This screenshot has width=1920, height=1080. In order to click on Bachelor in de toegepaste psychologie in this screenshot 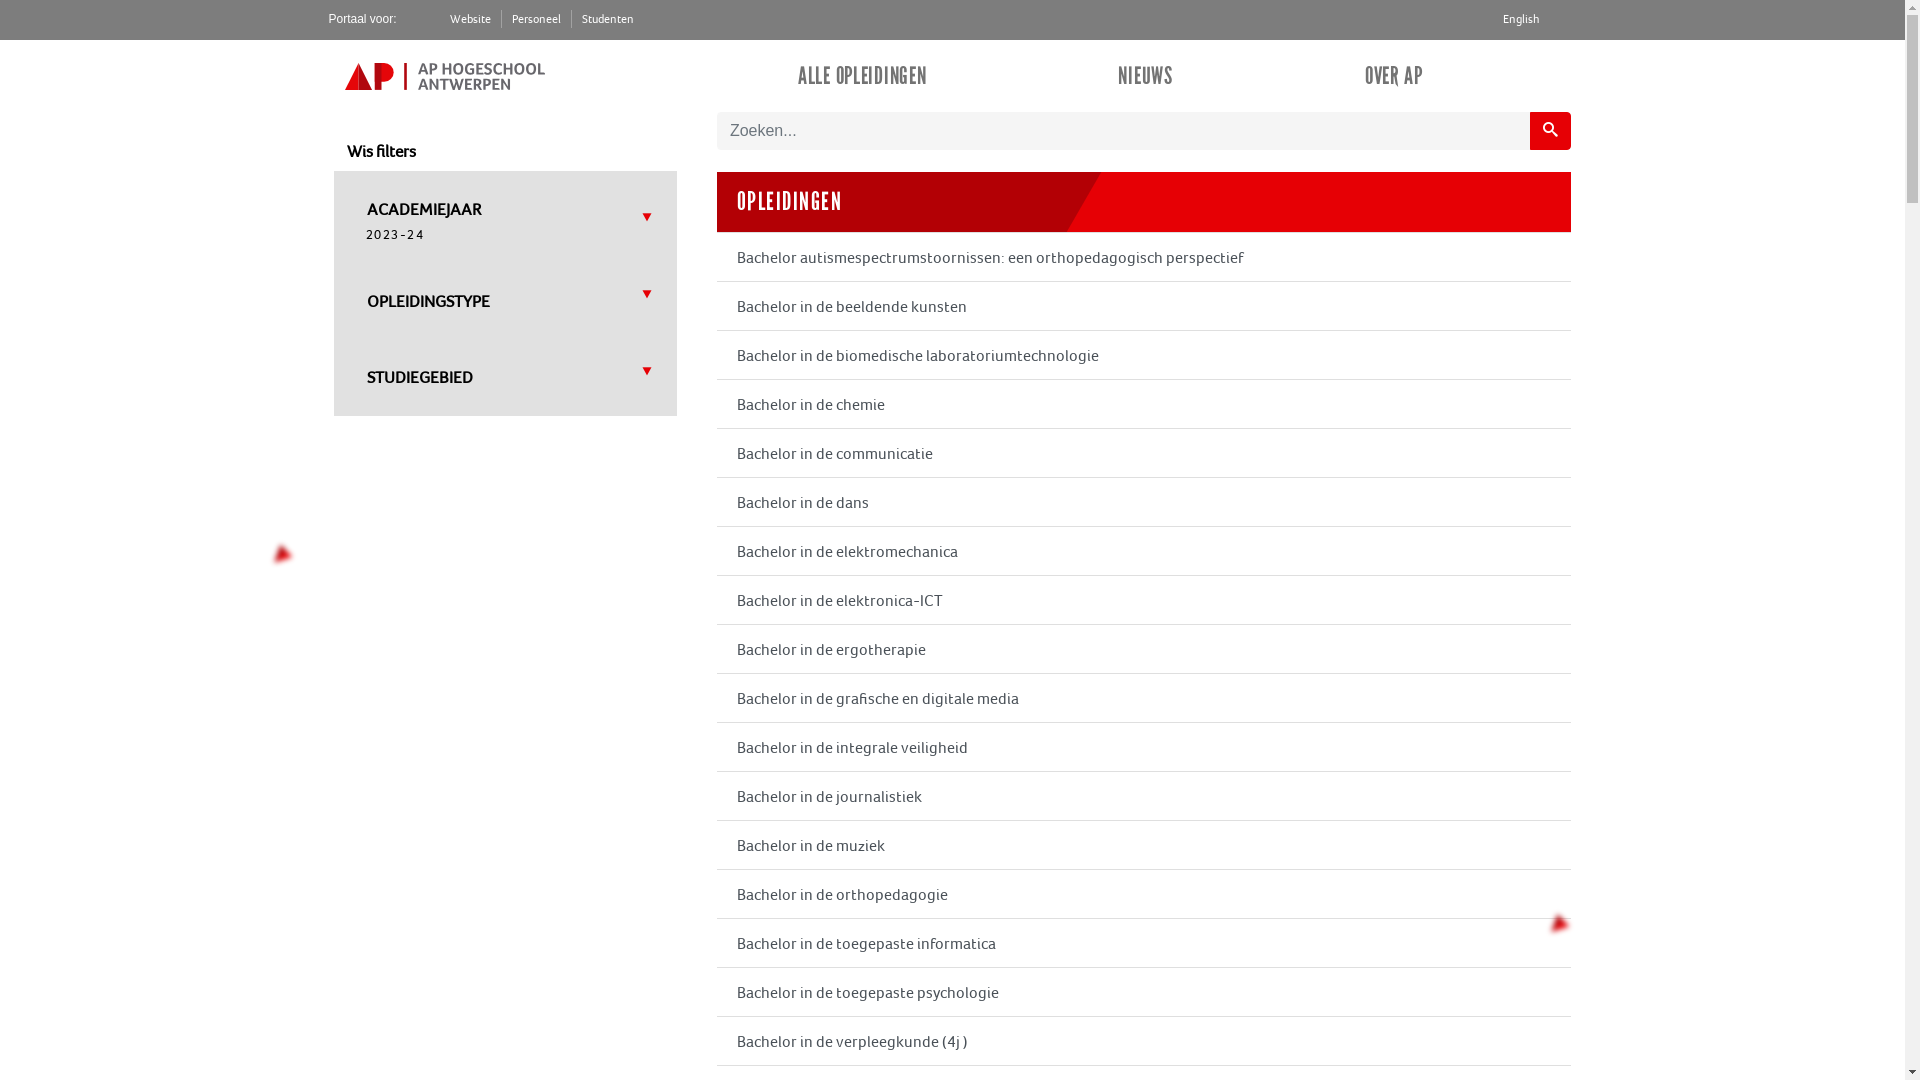, I will do `click(1144, 992)`.